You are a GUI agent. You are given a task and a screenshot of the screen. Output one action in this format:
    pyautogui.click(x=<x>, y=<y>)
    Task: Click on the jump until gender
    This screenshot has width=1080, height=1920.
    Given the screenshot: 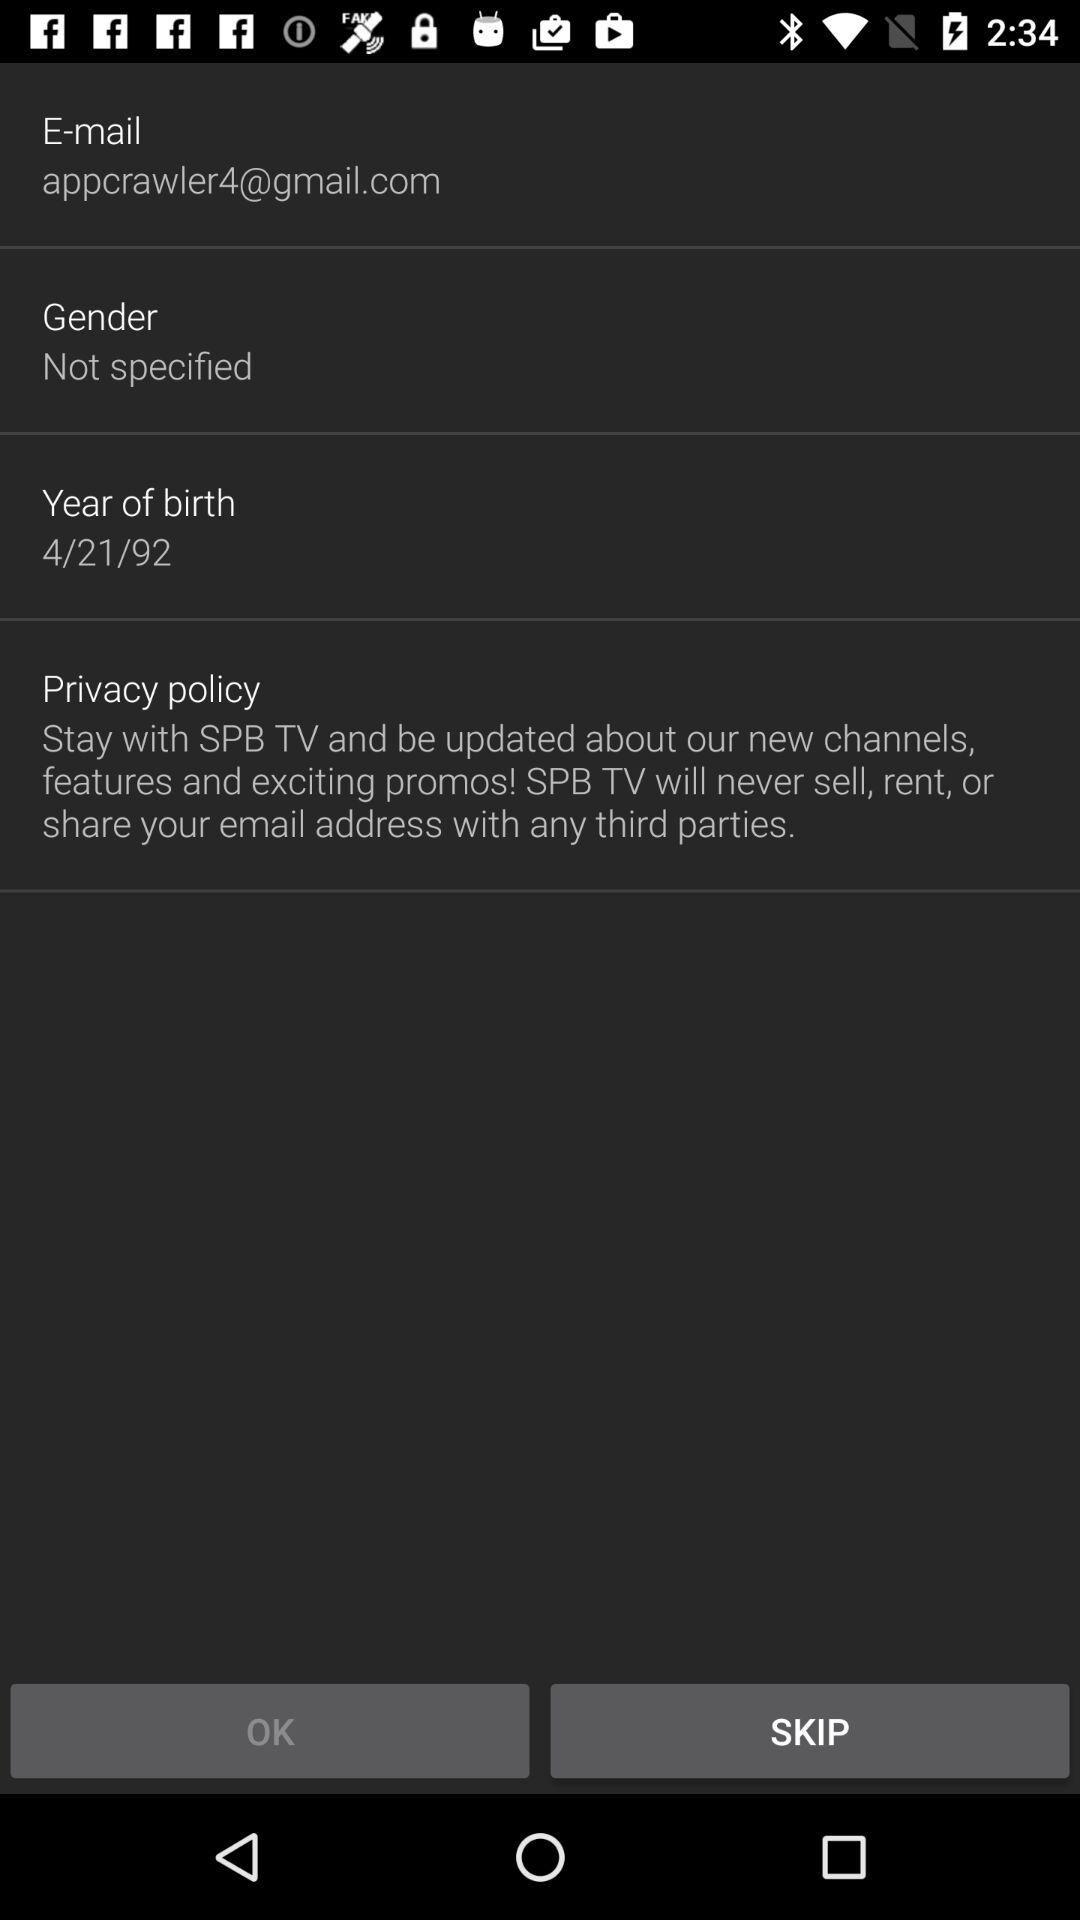 What is the action you would take?
    pyautogui.click(x=100, y=315)
    